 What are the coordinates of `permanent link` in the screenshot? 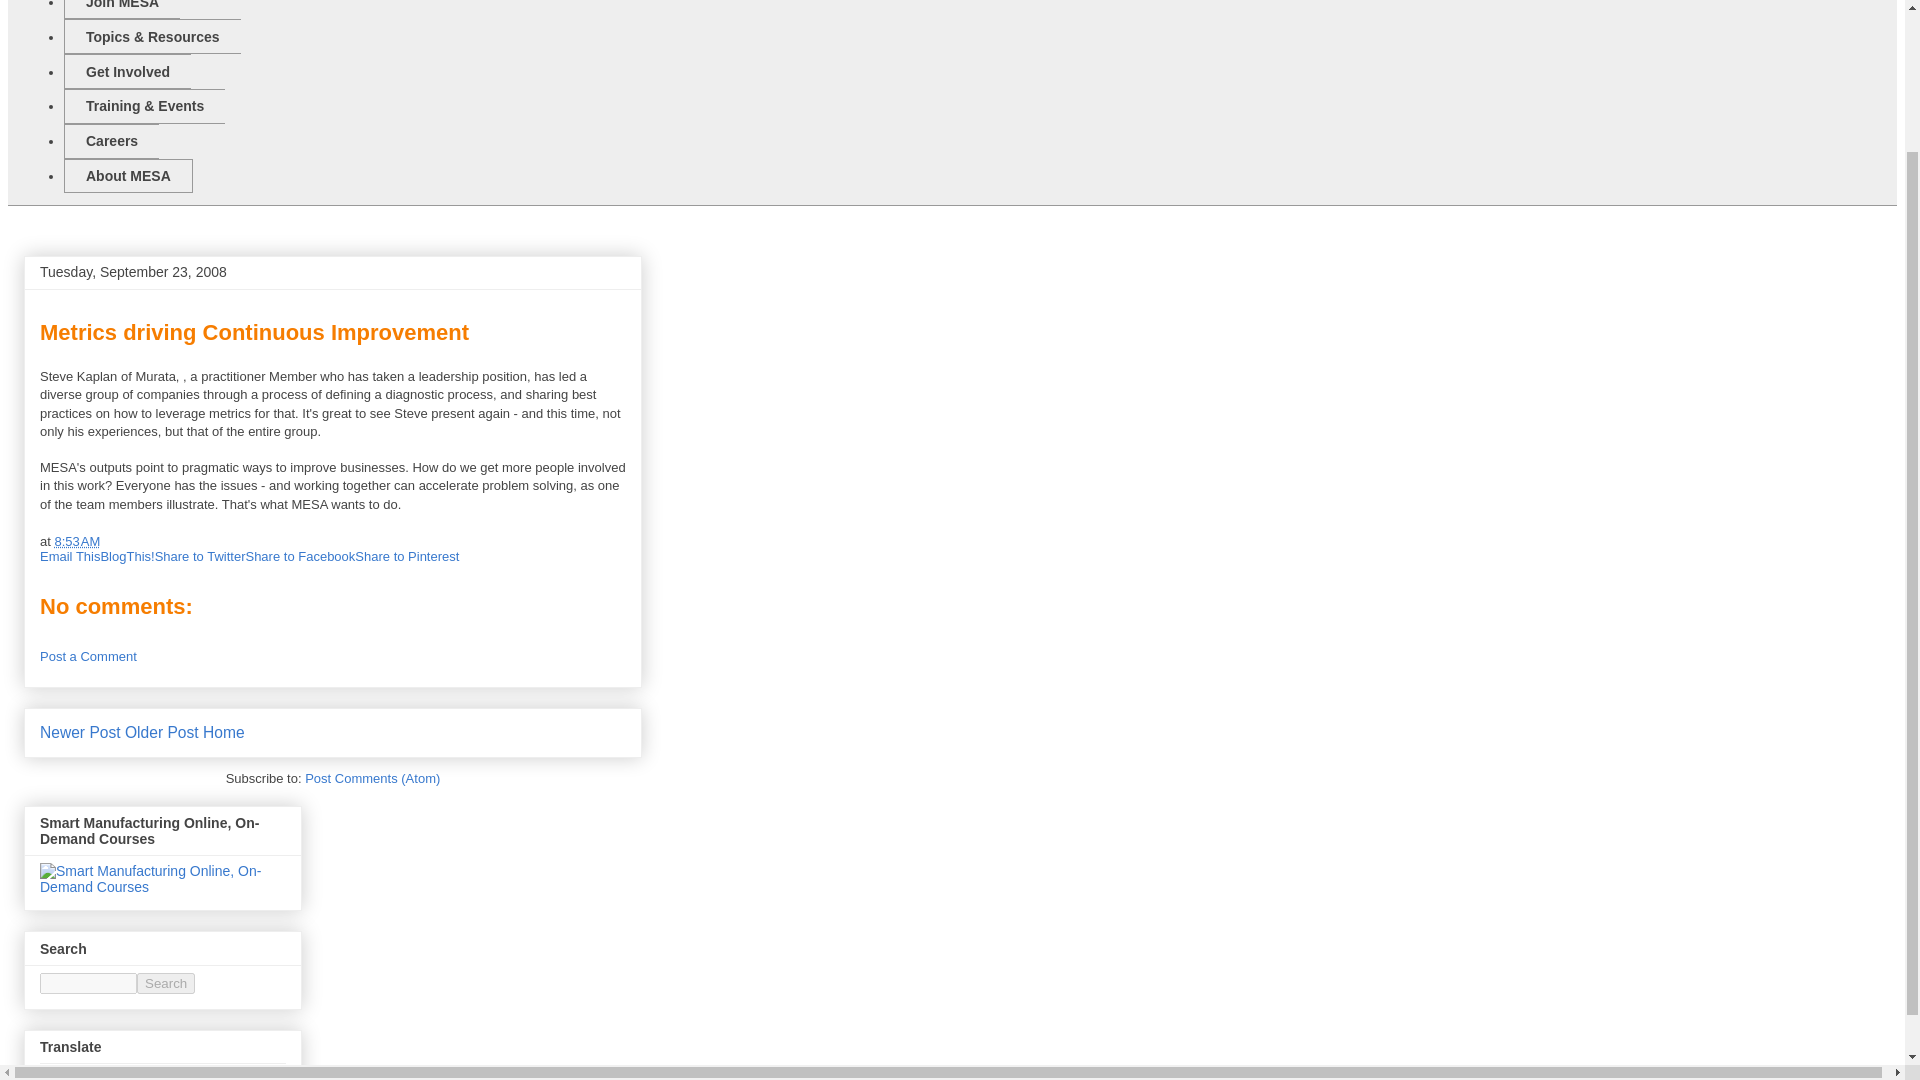 It's located at (76, 540).